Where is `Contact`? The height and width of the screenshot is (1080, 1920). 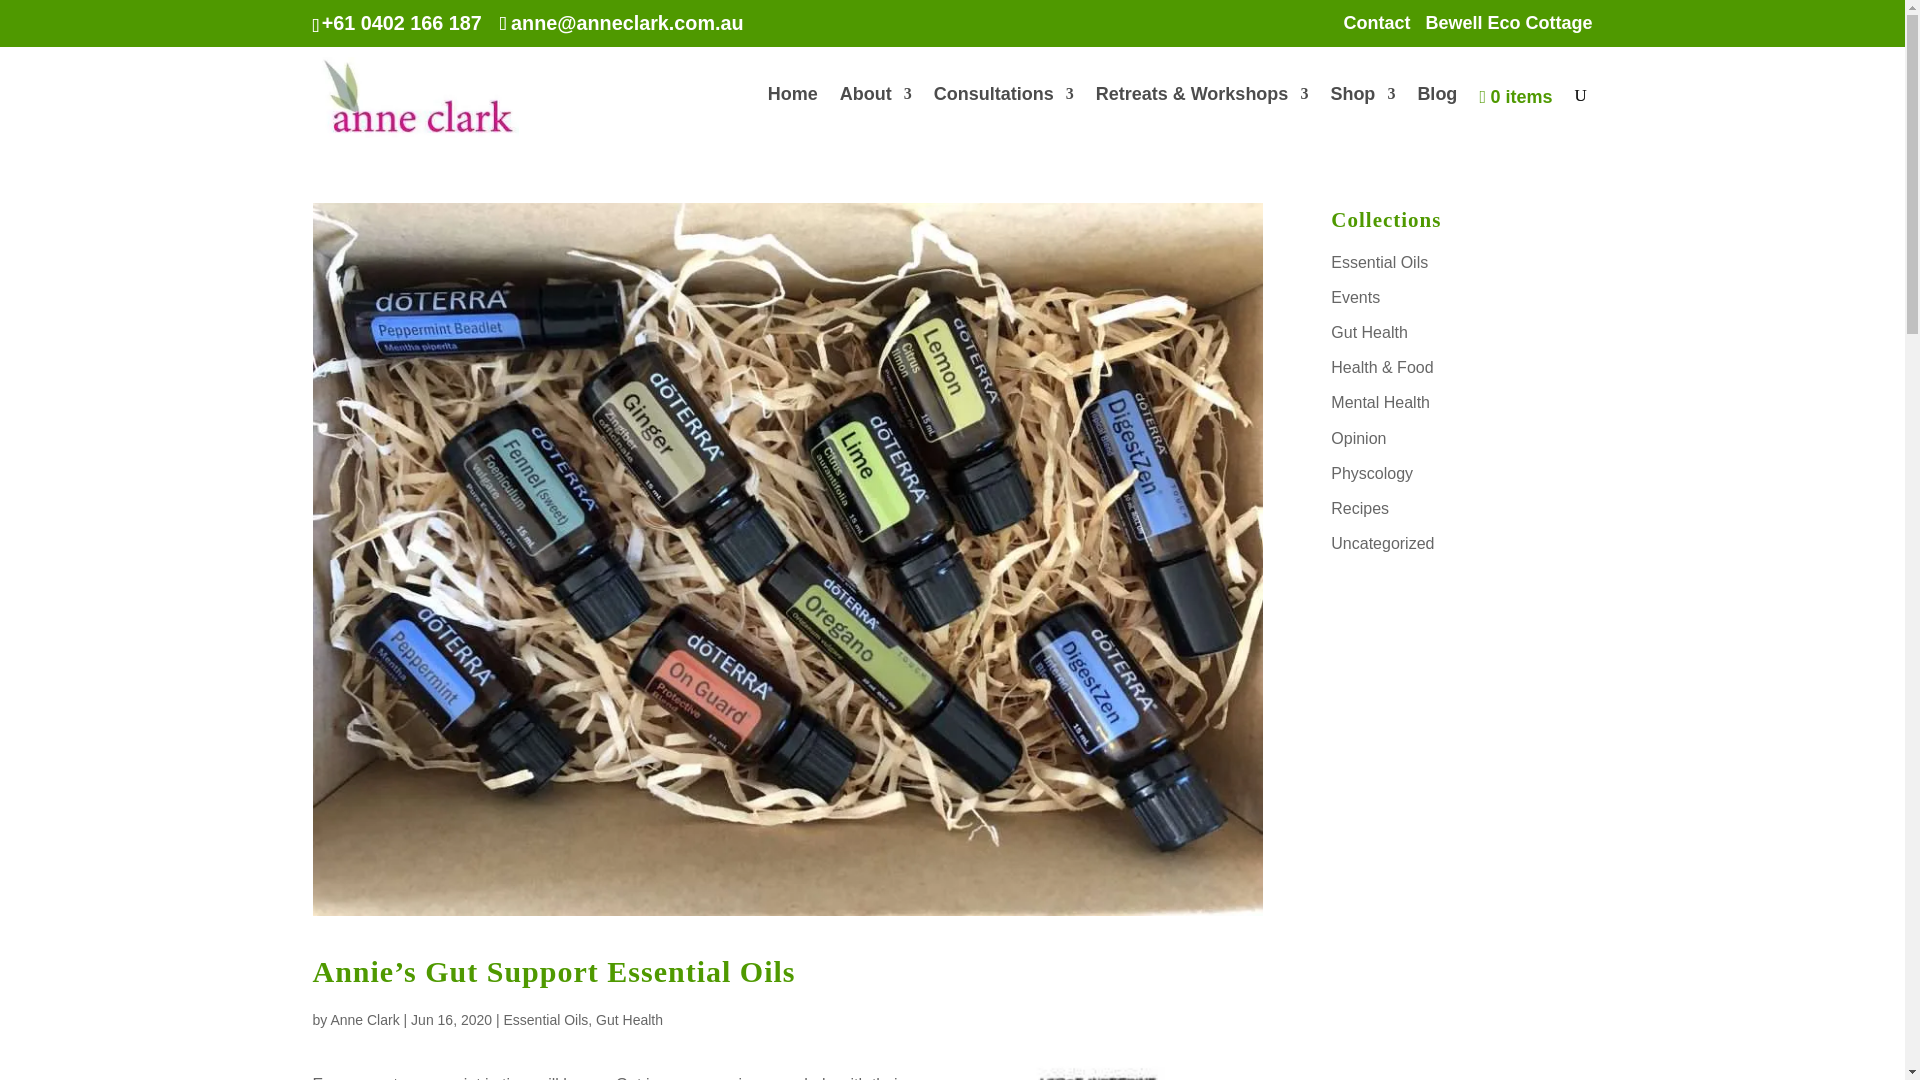
Contact is located at coordinates (1376, 30).